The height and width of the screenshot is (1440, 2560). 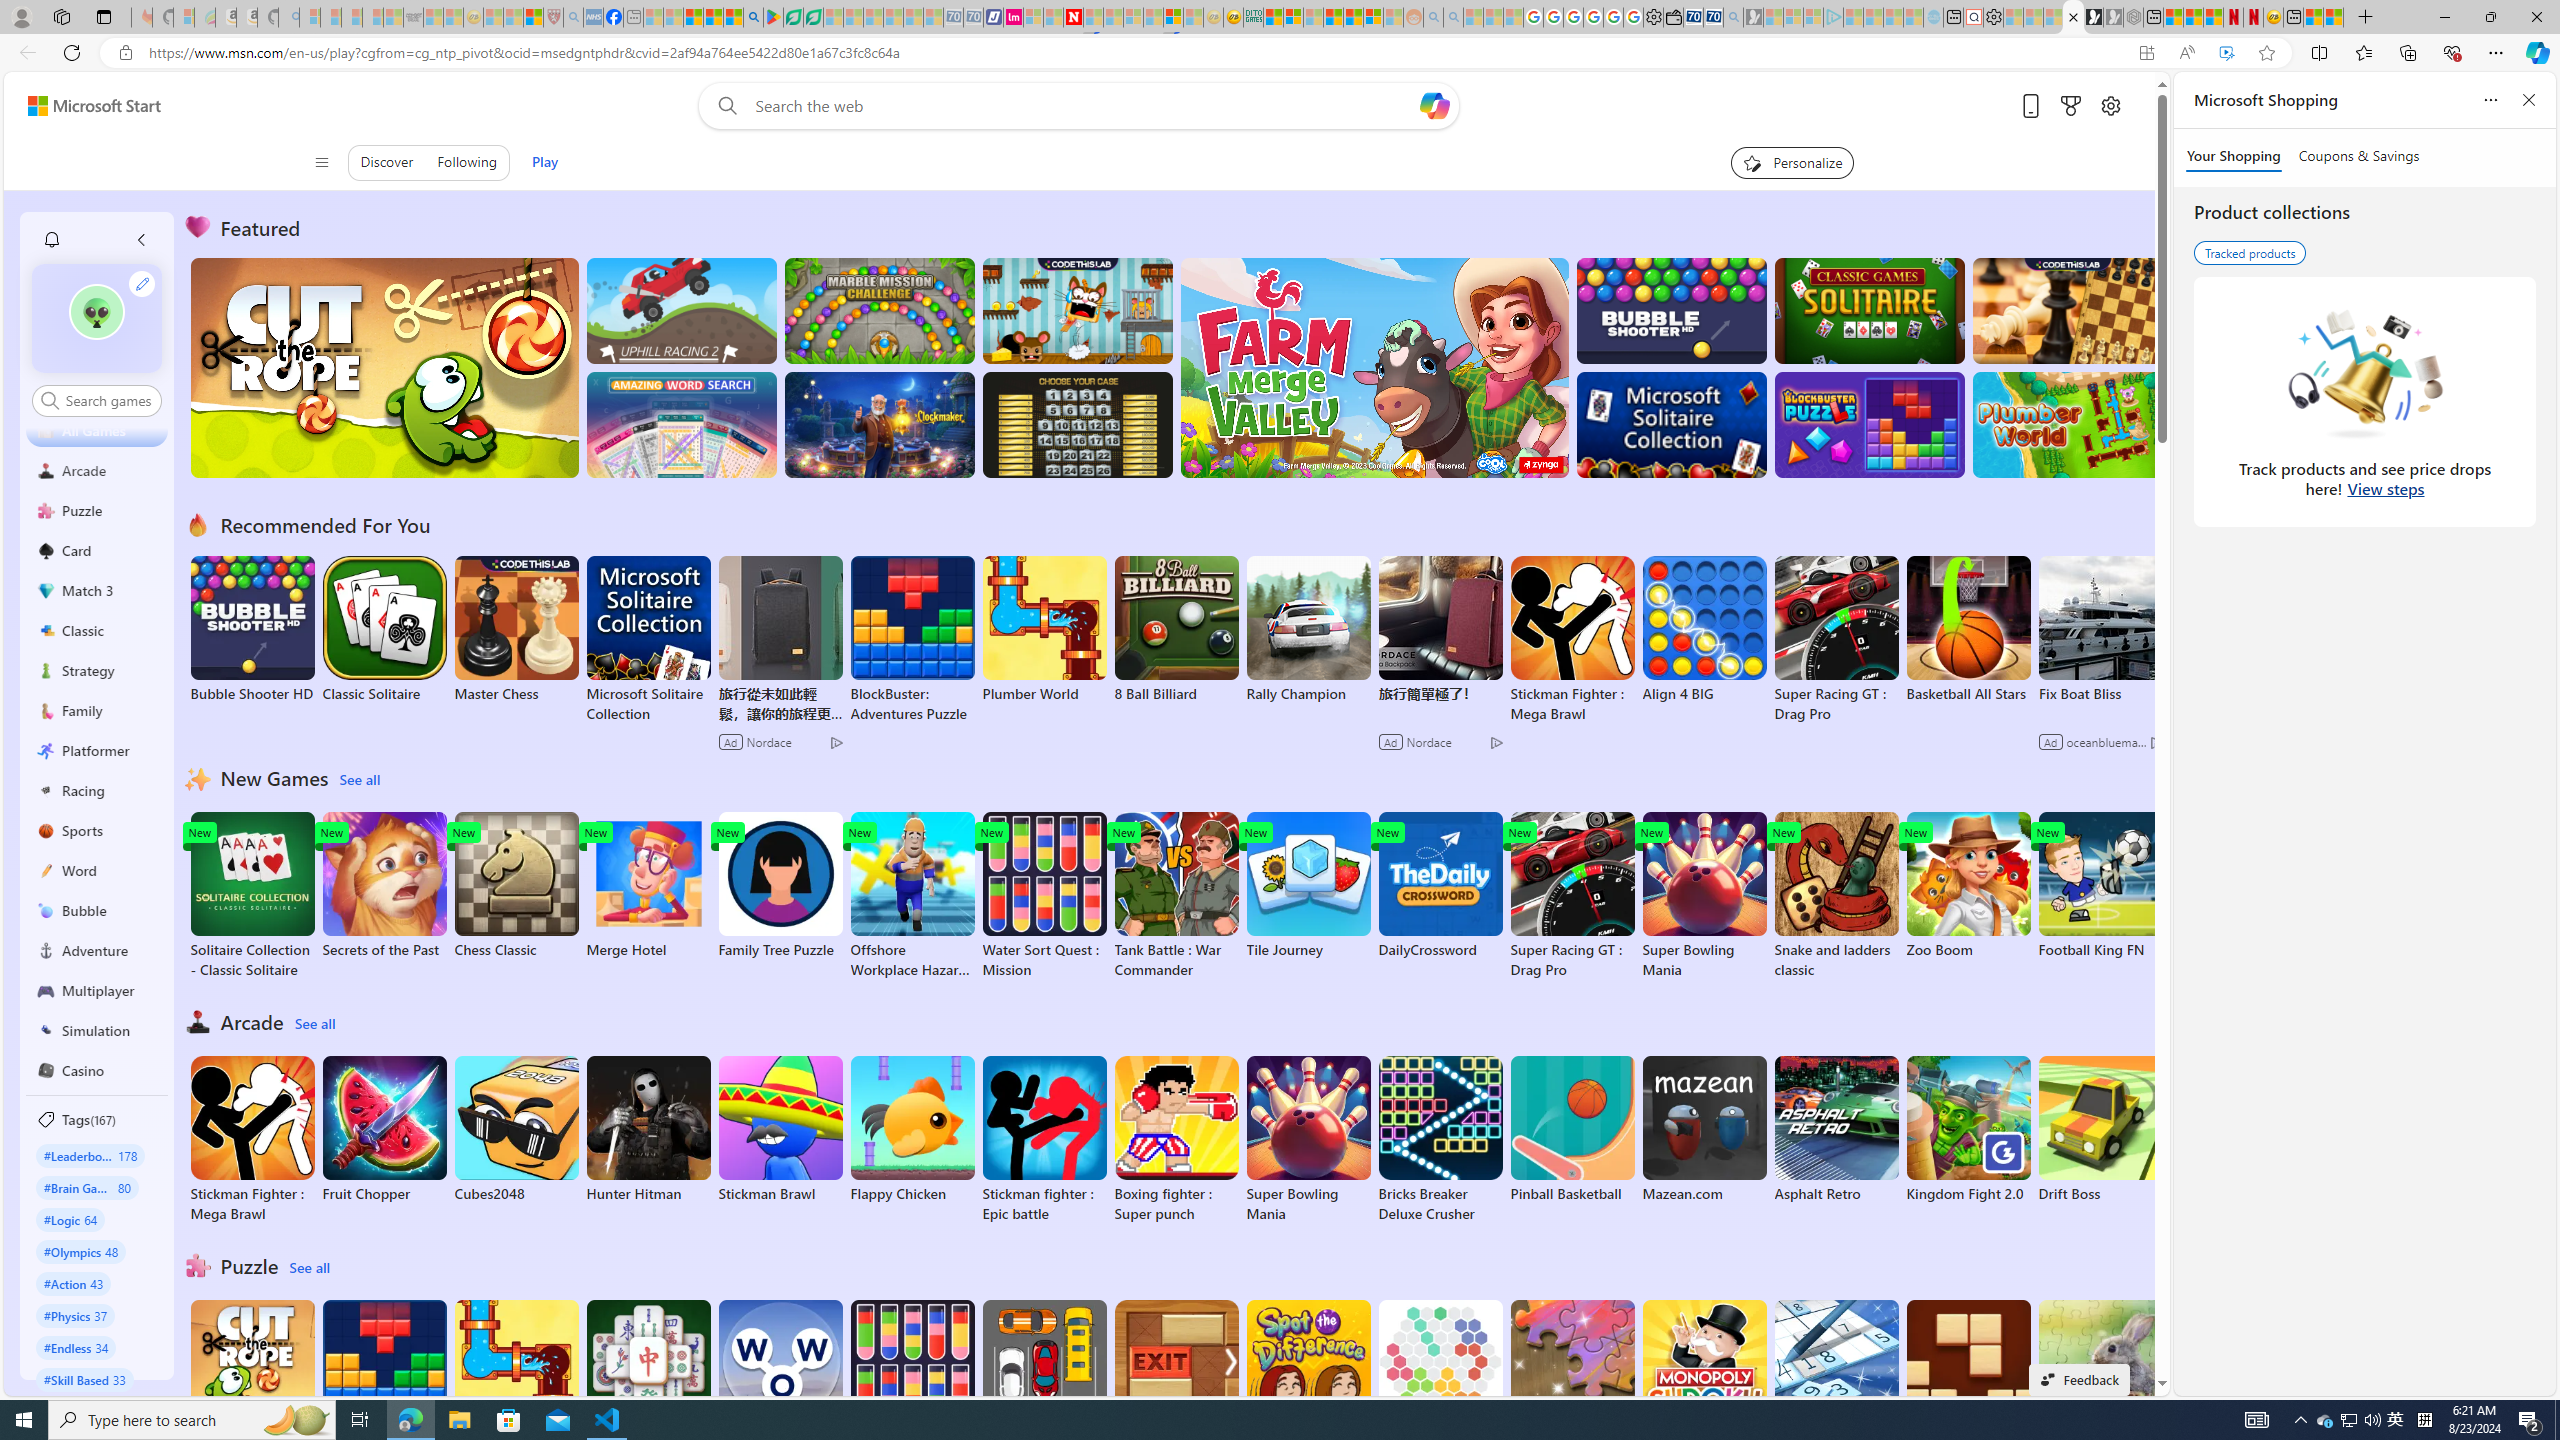 I want to click on Cut the Rope, so click(x=252, y=1374).